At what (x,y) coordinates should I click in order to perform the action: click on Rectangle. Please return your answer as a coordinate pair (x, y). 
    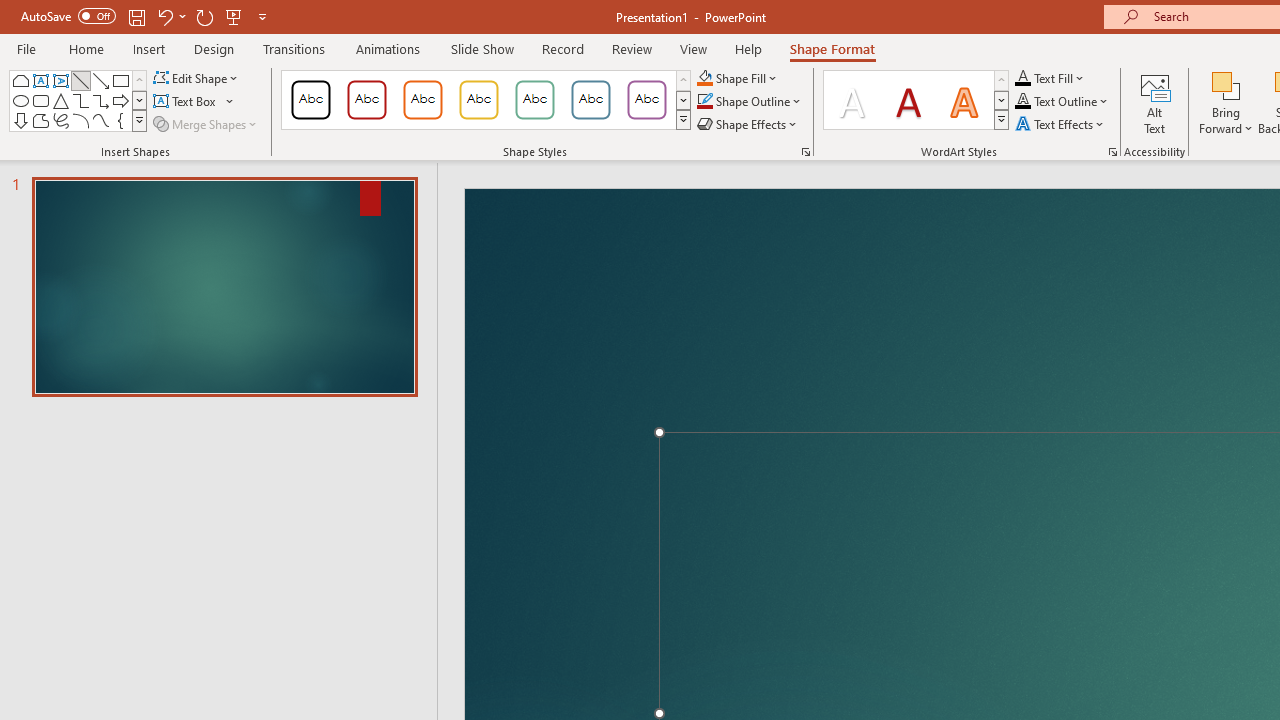
    Looking at the image, I should click on (120, 80).